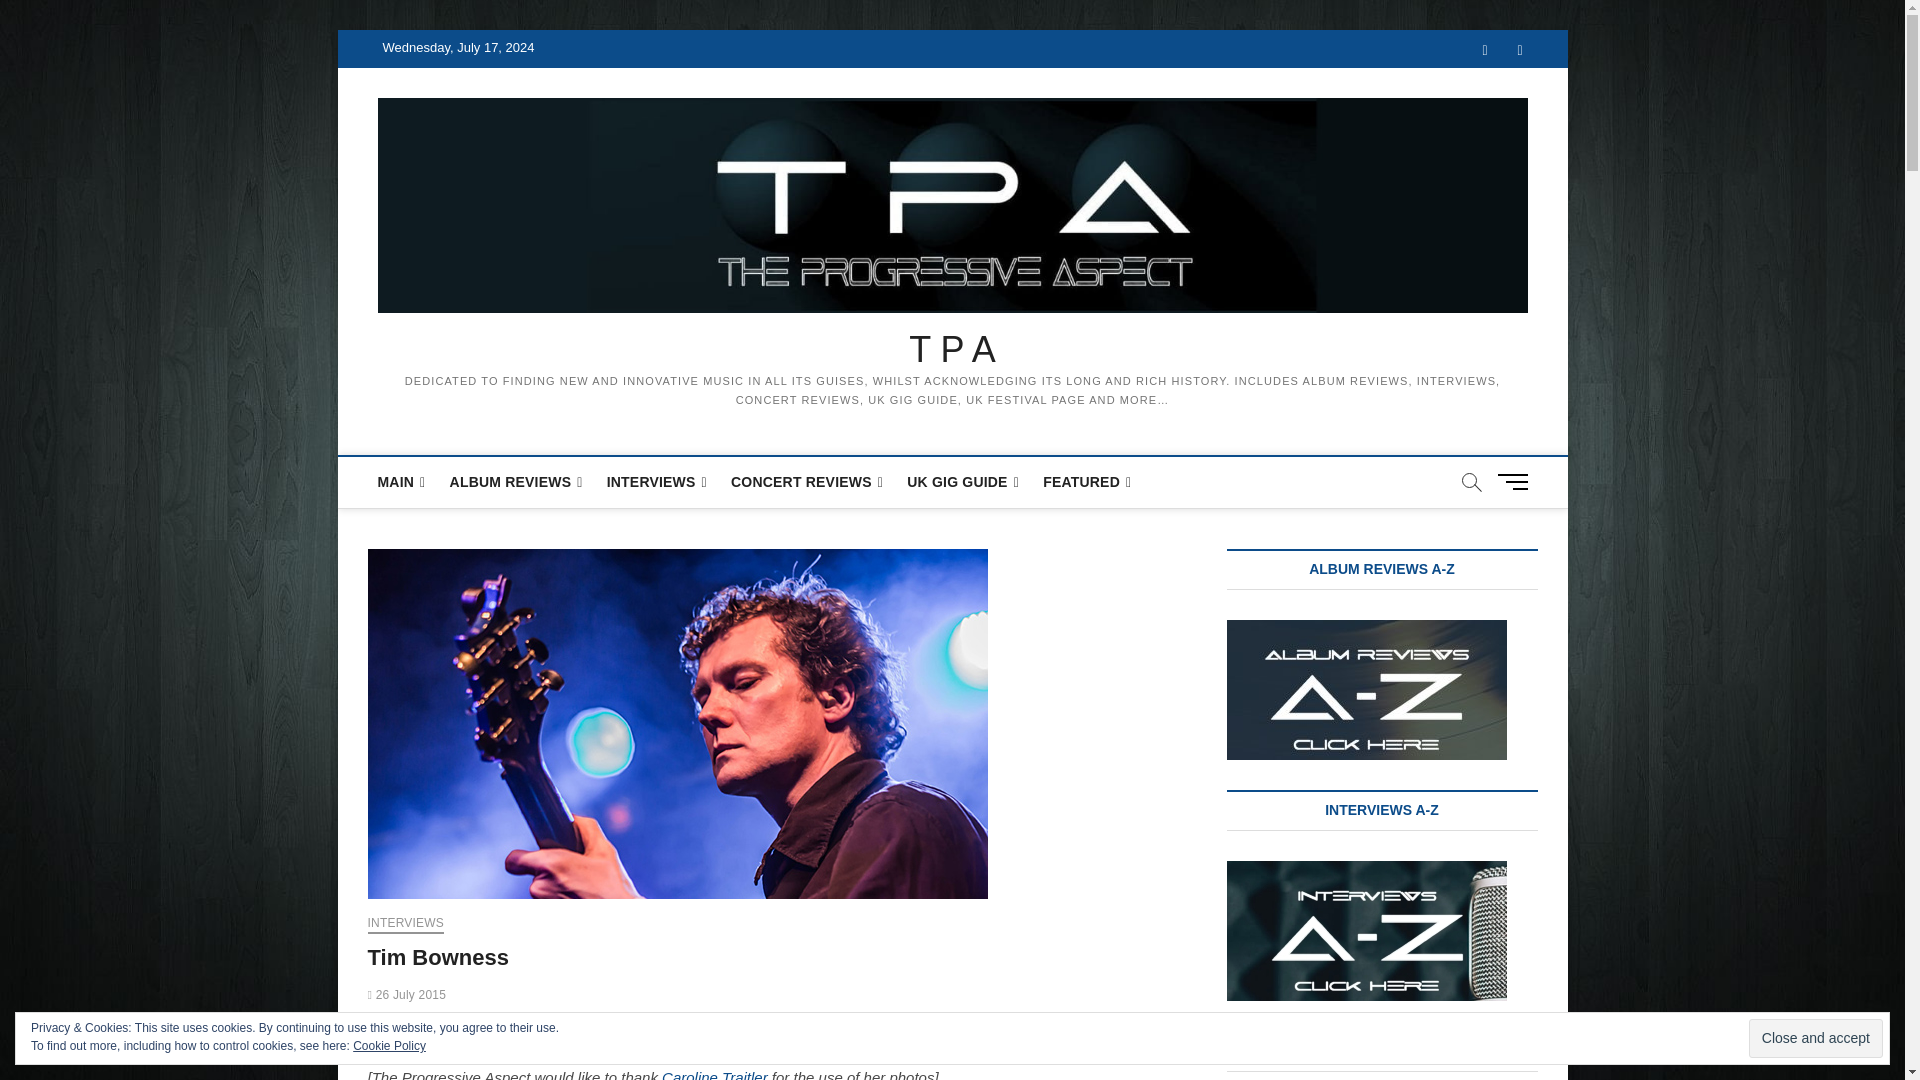 This screenshot has width=1920, height=1080. What do you see at coordinates (406, 924) in the screenshot?
I see `INTERVIEWS` at bounding box center [406, 924].